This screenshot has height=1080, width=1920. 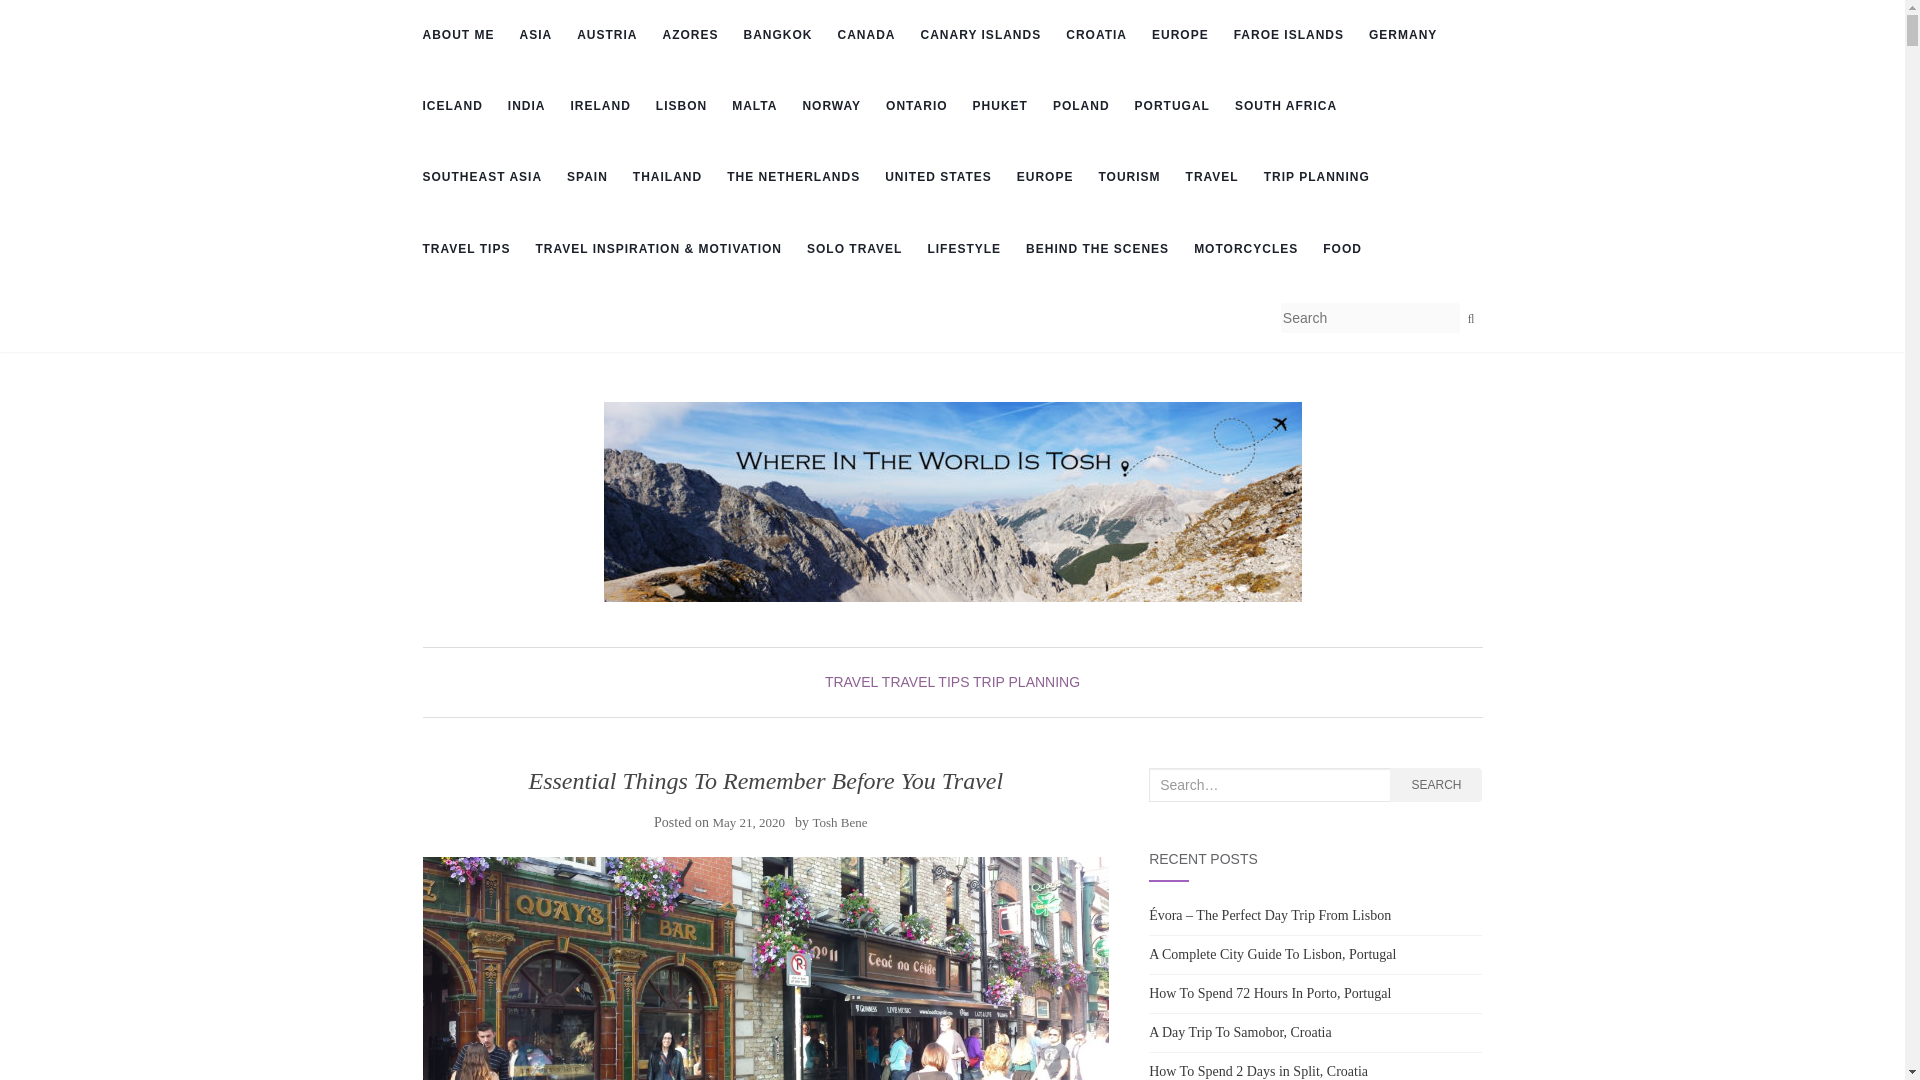 I want to click on SOLO TRAVEL, so click(x=854, y=249).